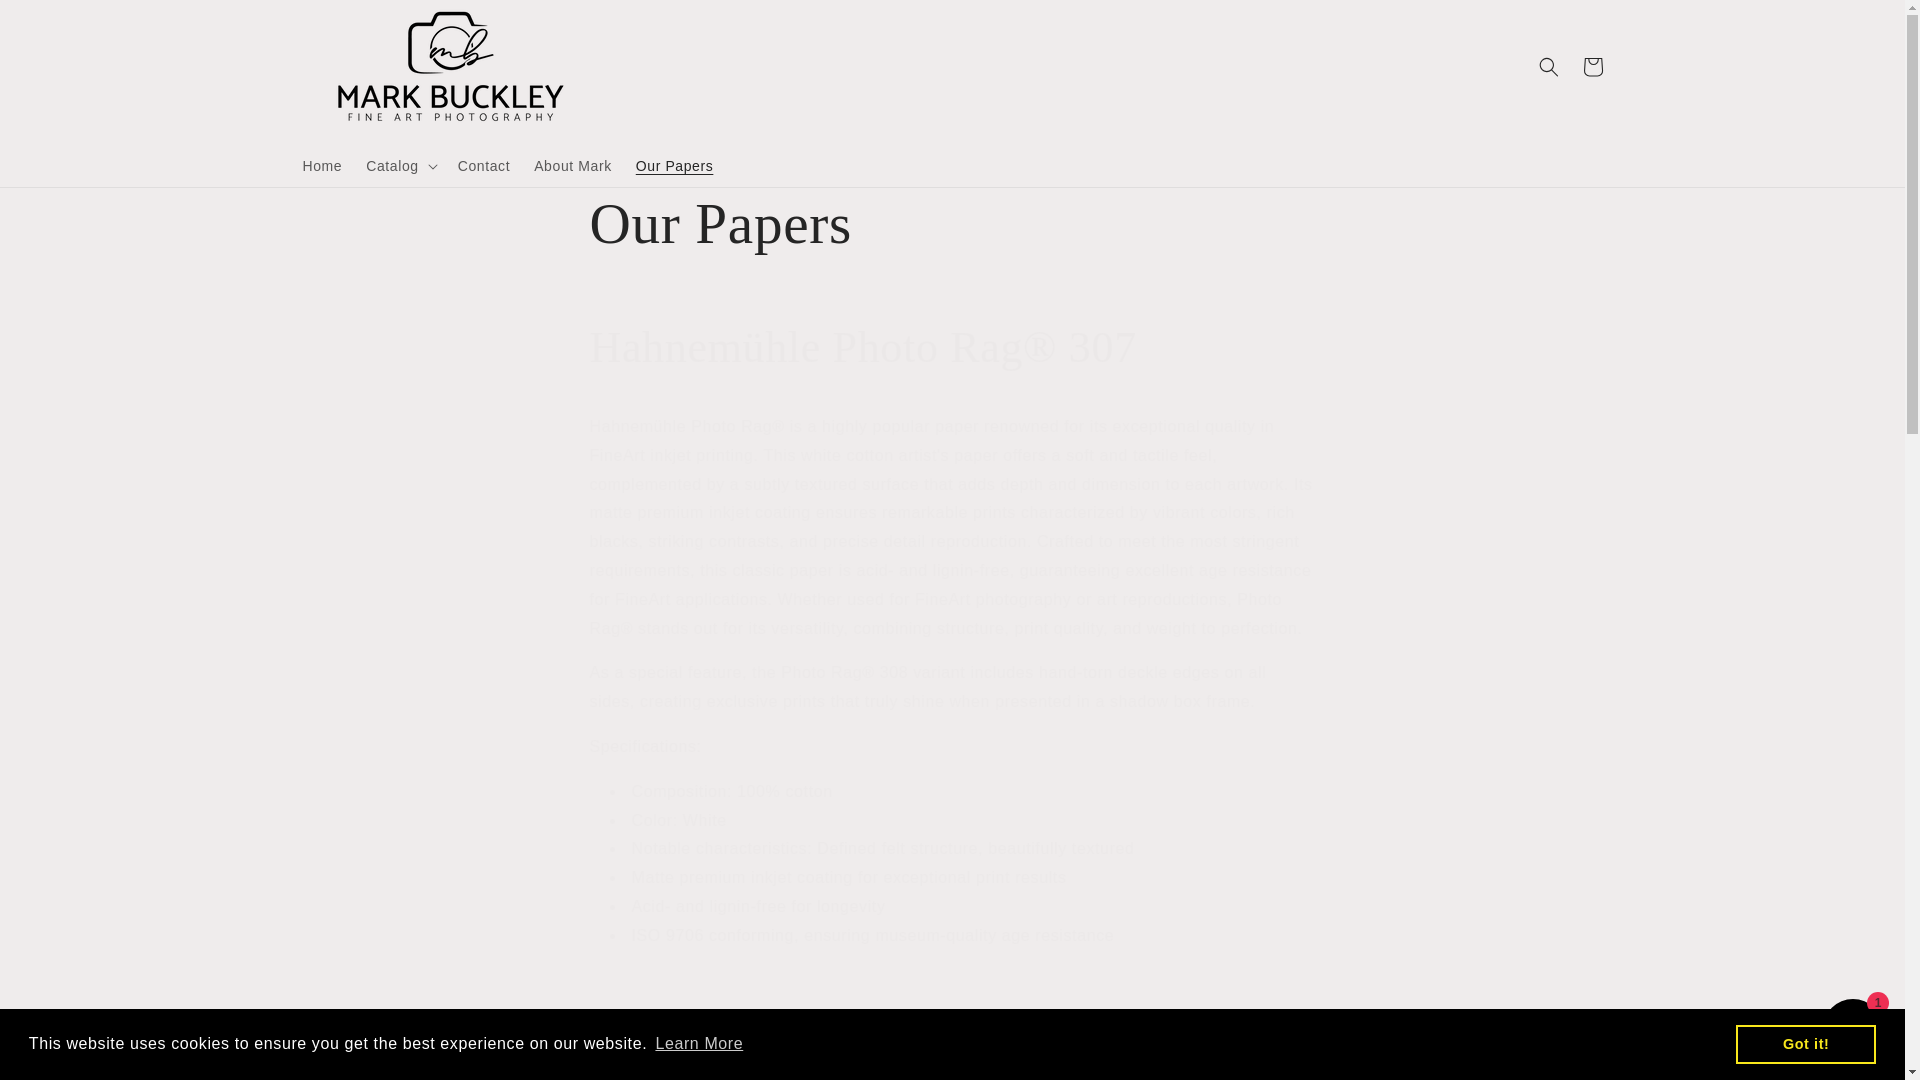  What do you see at coordinates (699, 1044) in the screenshot?
I see `Learn More` at bounding box center [699, 1044].